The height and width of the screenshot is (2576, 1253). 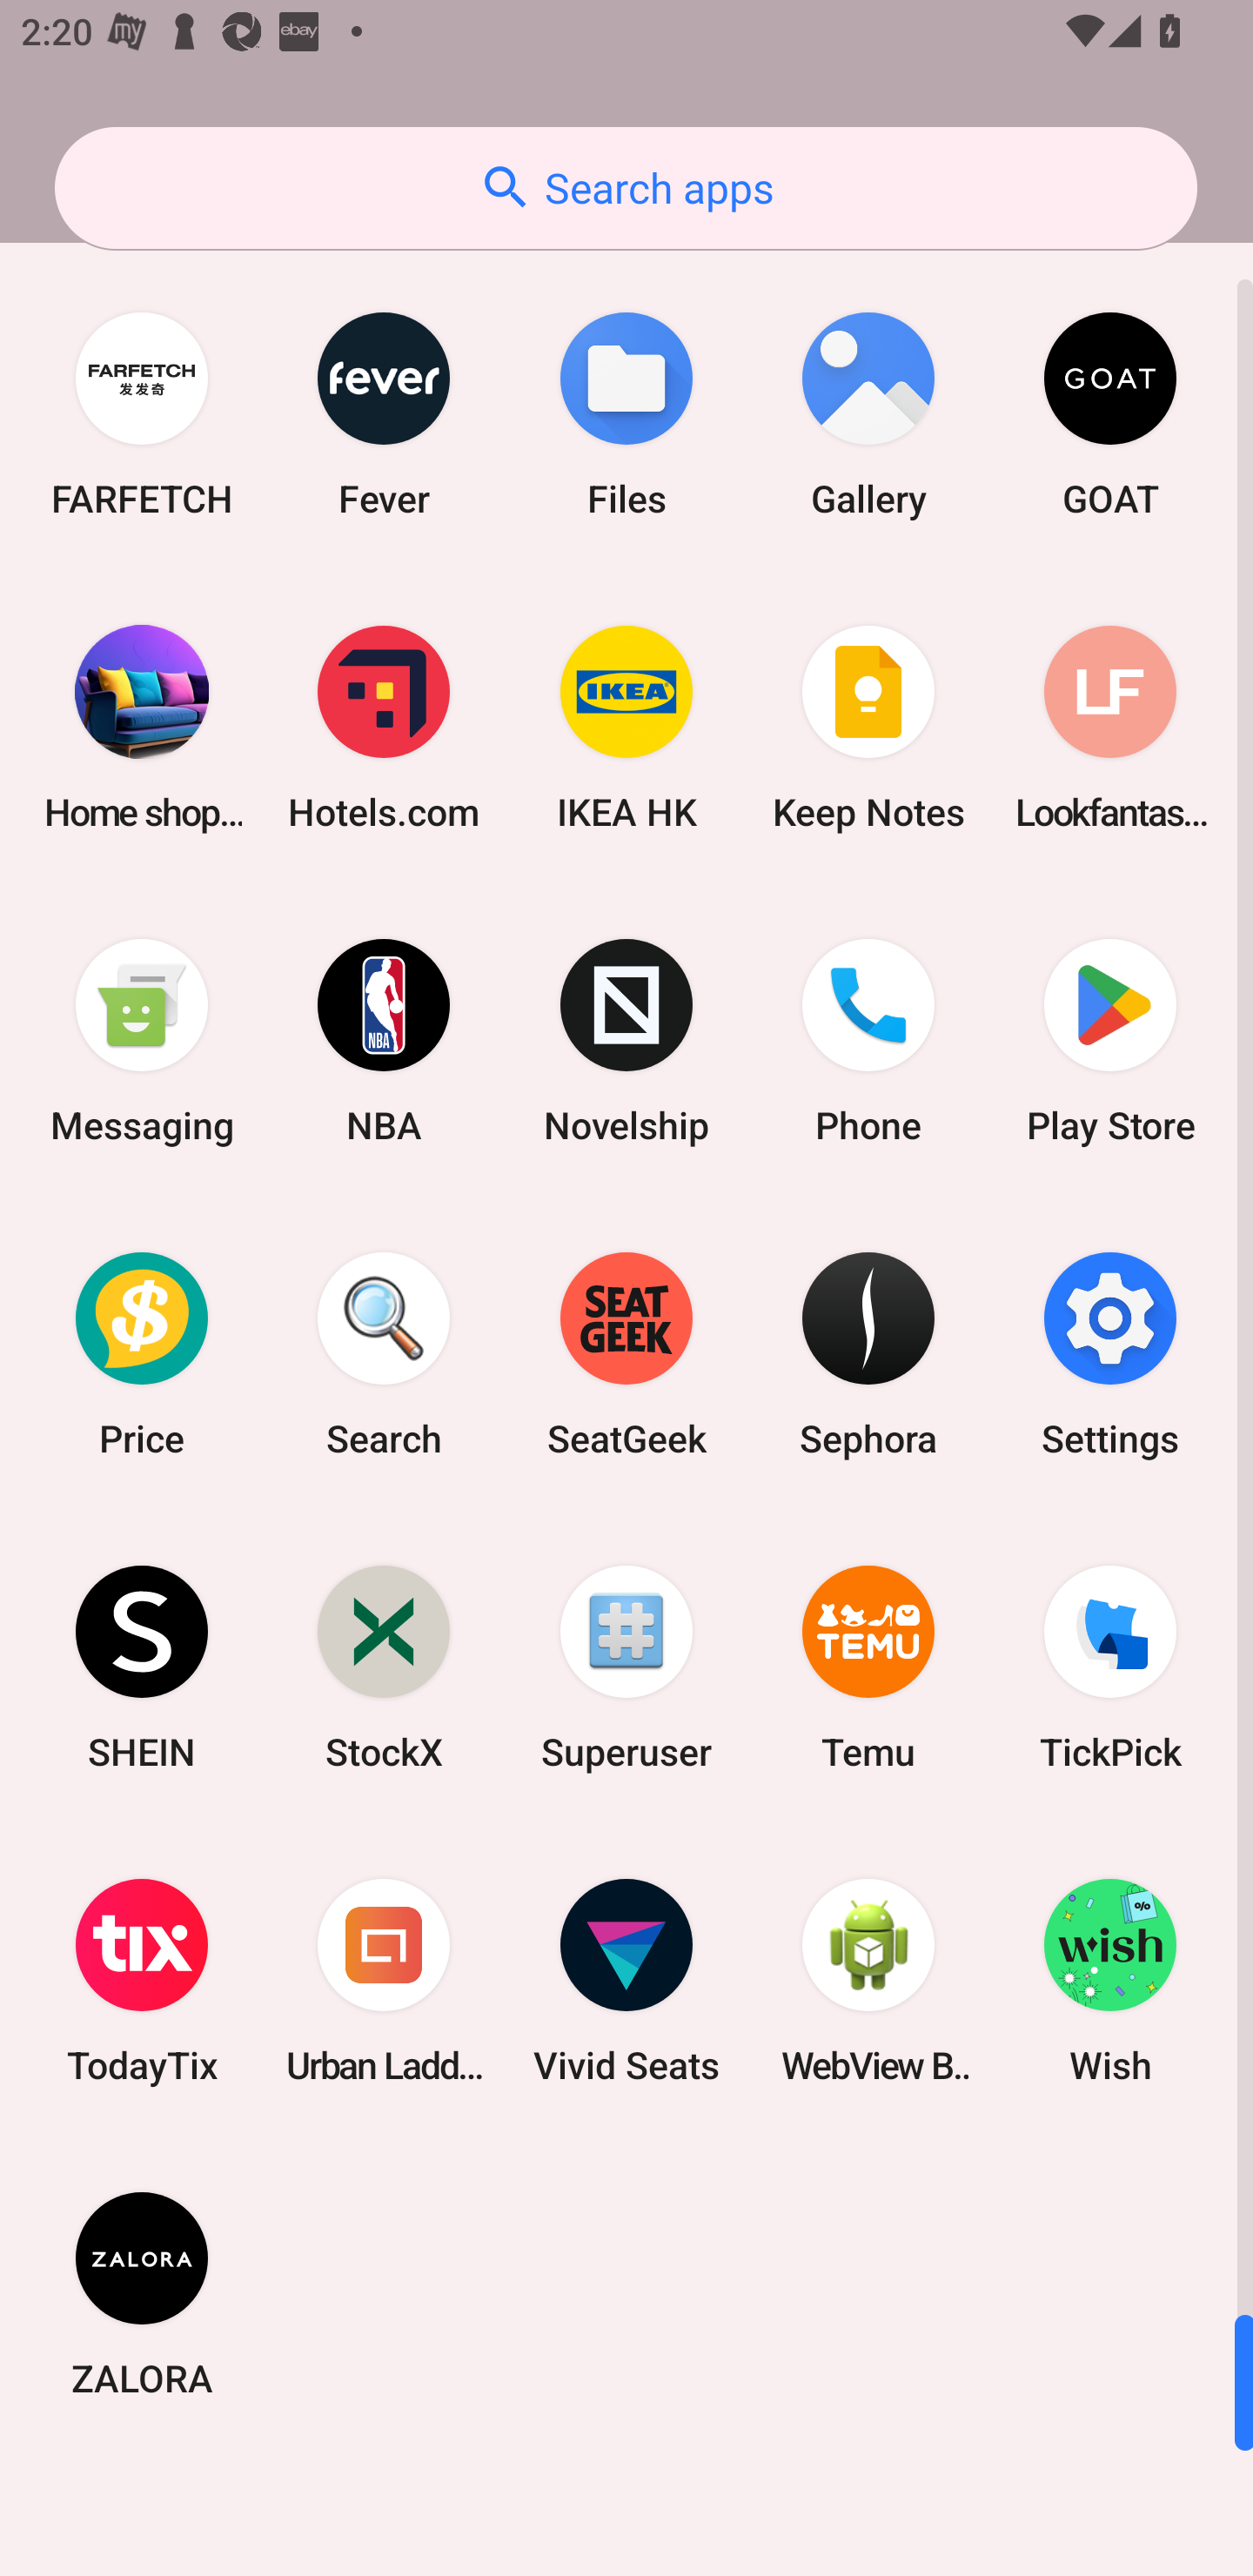 What do you see at coordinates (384, 1666) in the screenshot?
I see `StockX` at bounding box center [384, 1666].